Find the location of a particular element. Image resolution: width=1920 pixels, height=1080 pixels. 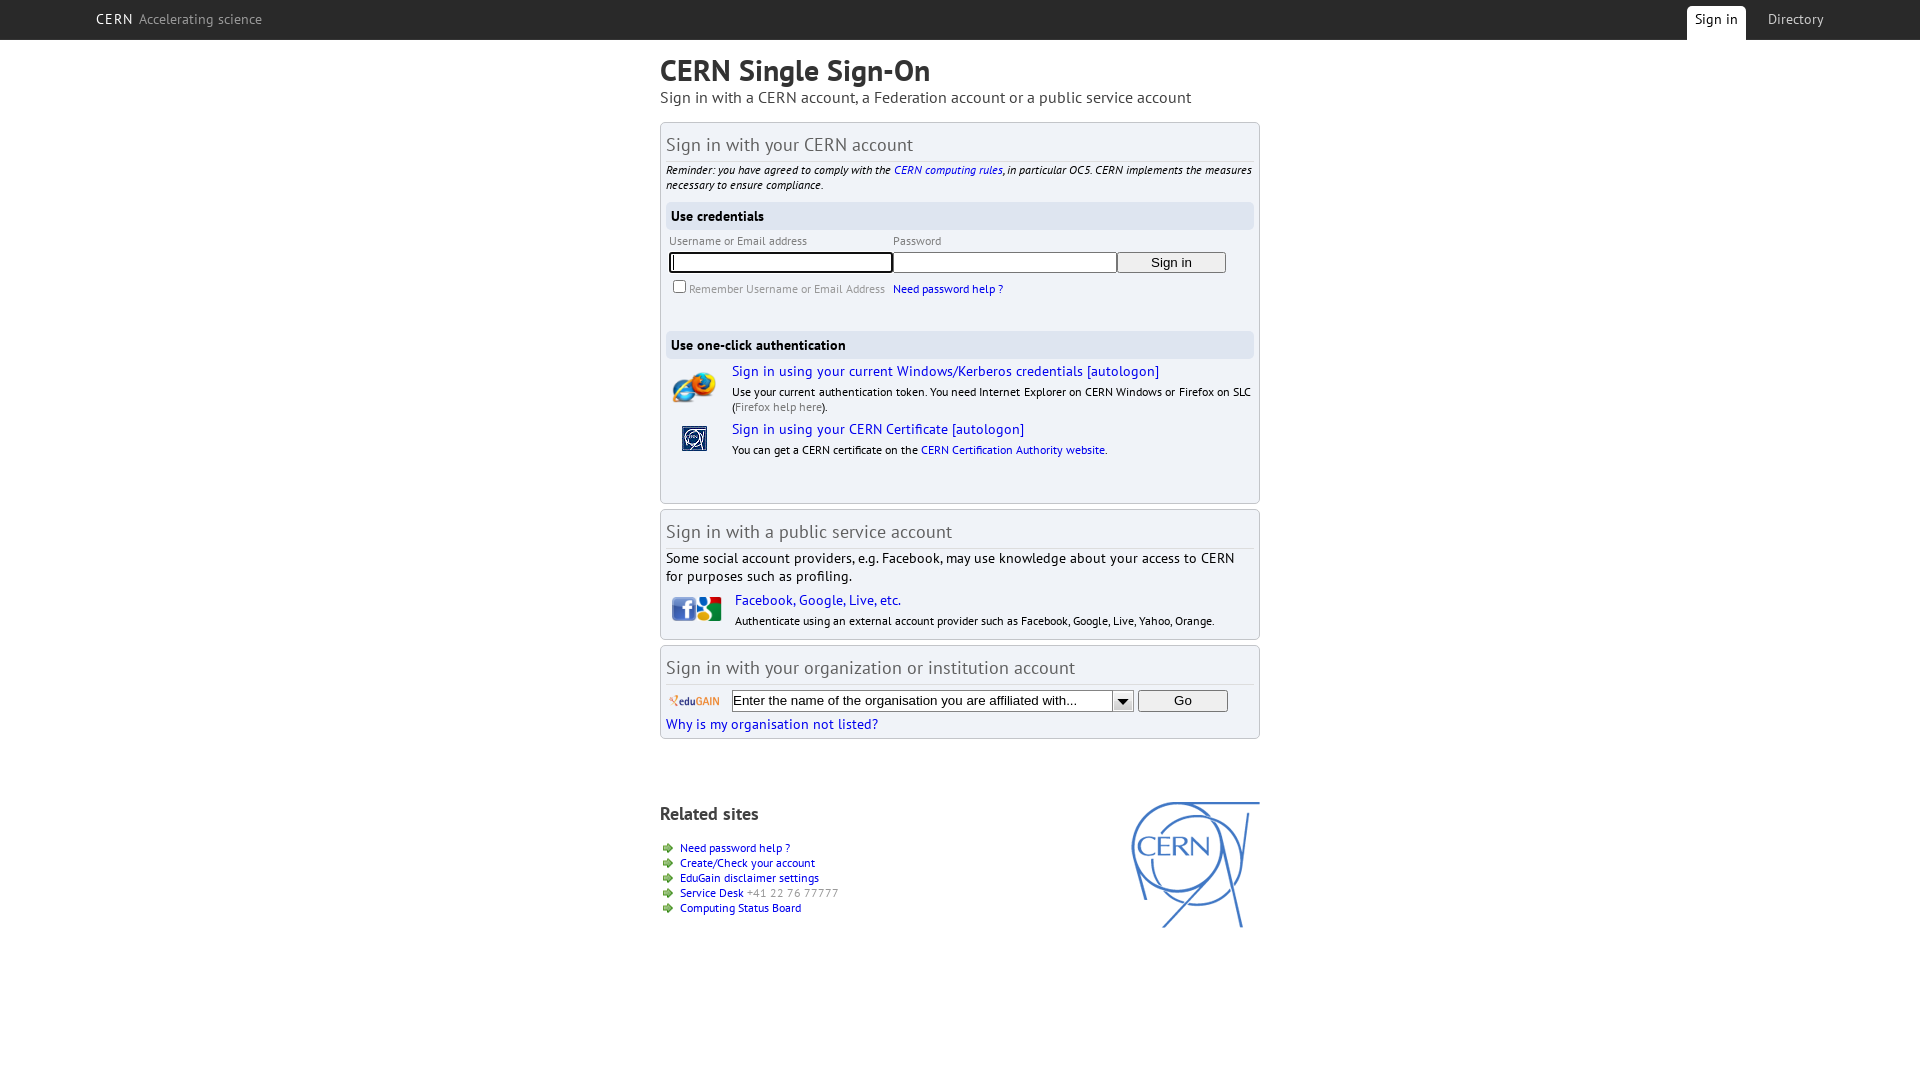

Sign in is located at coordinates (1172, 262).